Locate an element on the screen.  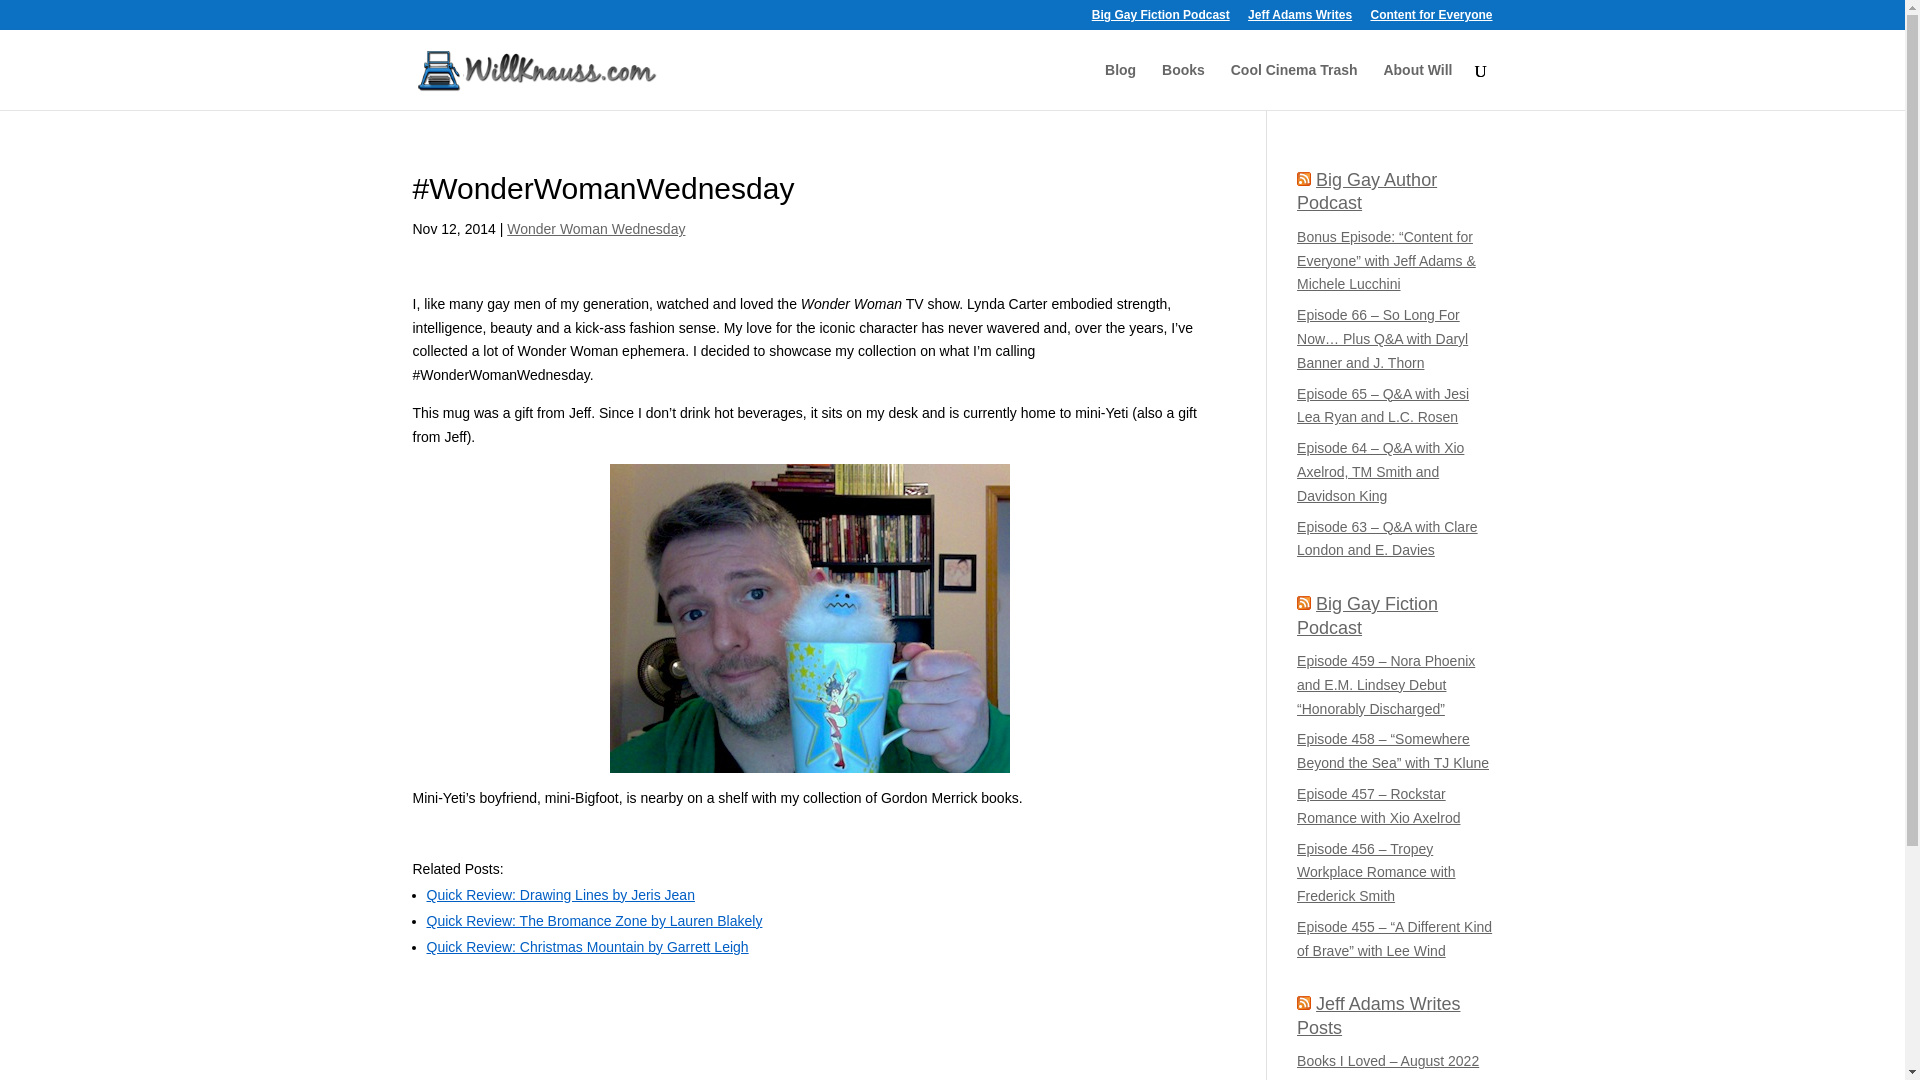
Quick Review: Christmas Mountain by Garrett Leigh is located at coordinates (587, 946).